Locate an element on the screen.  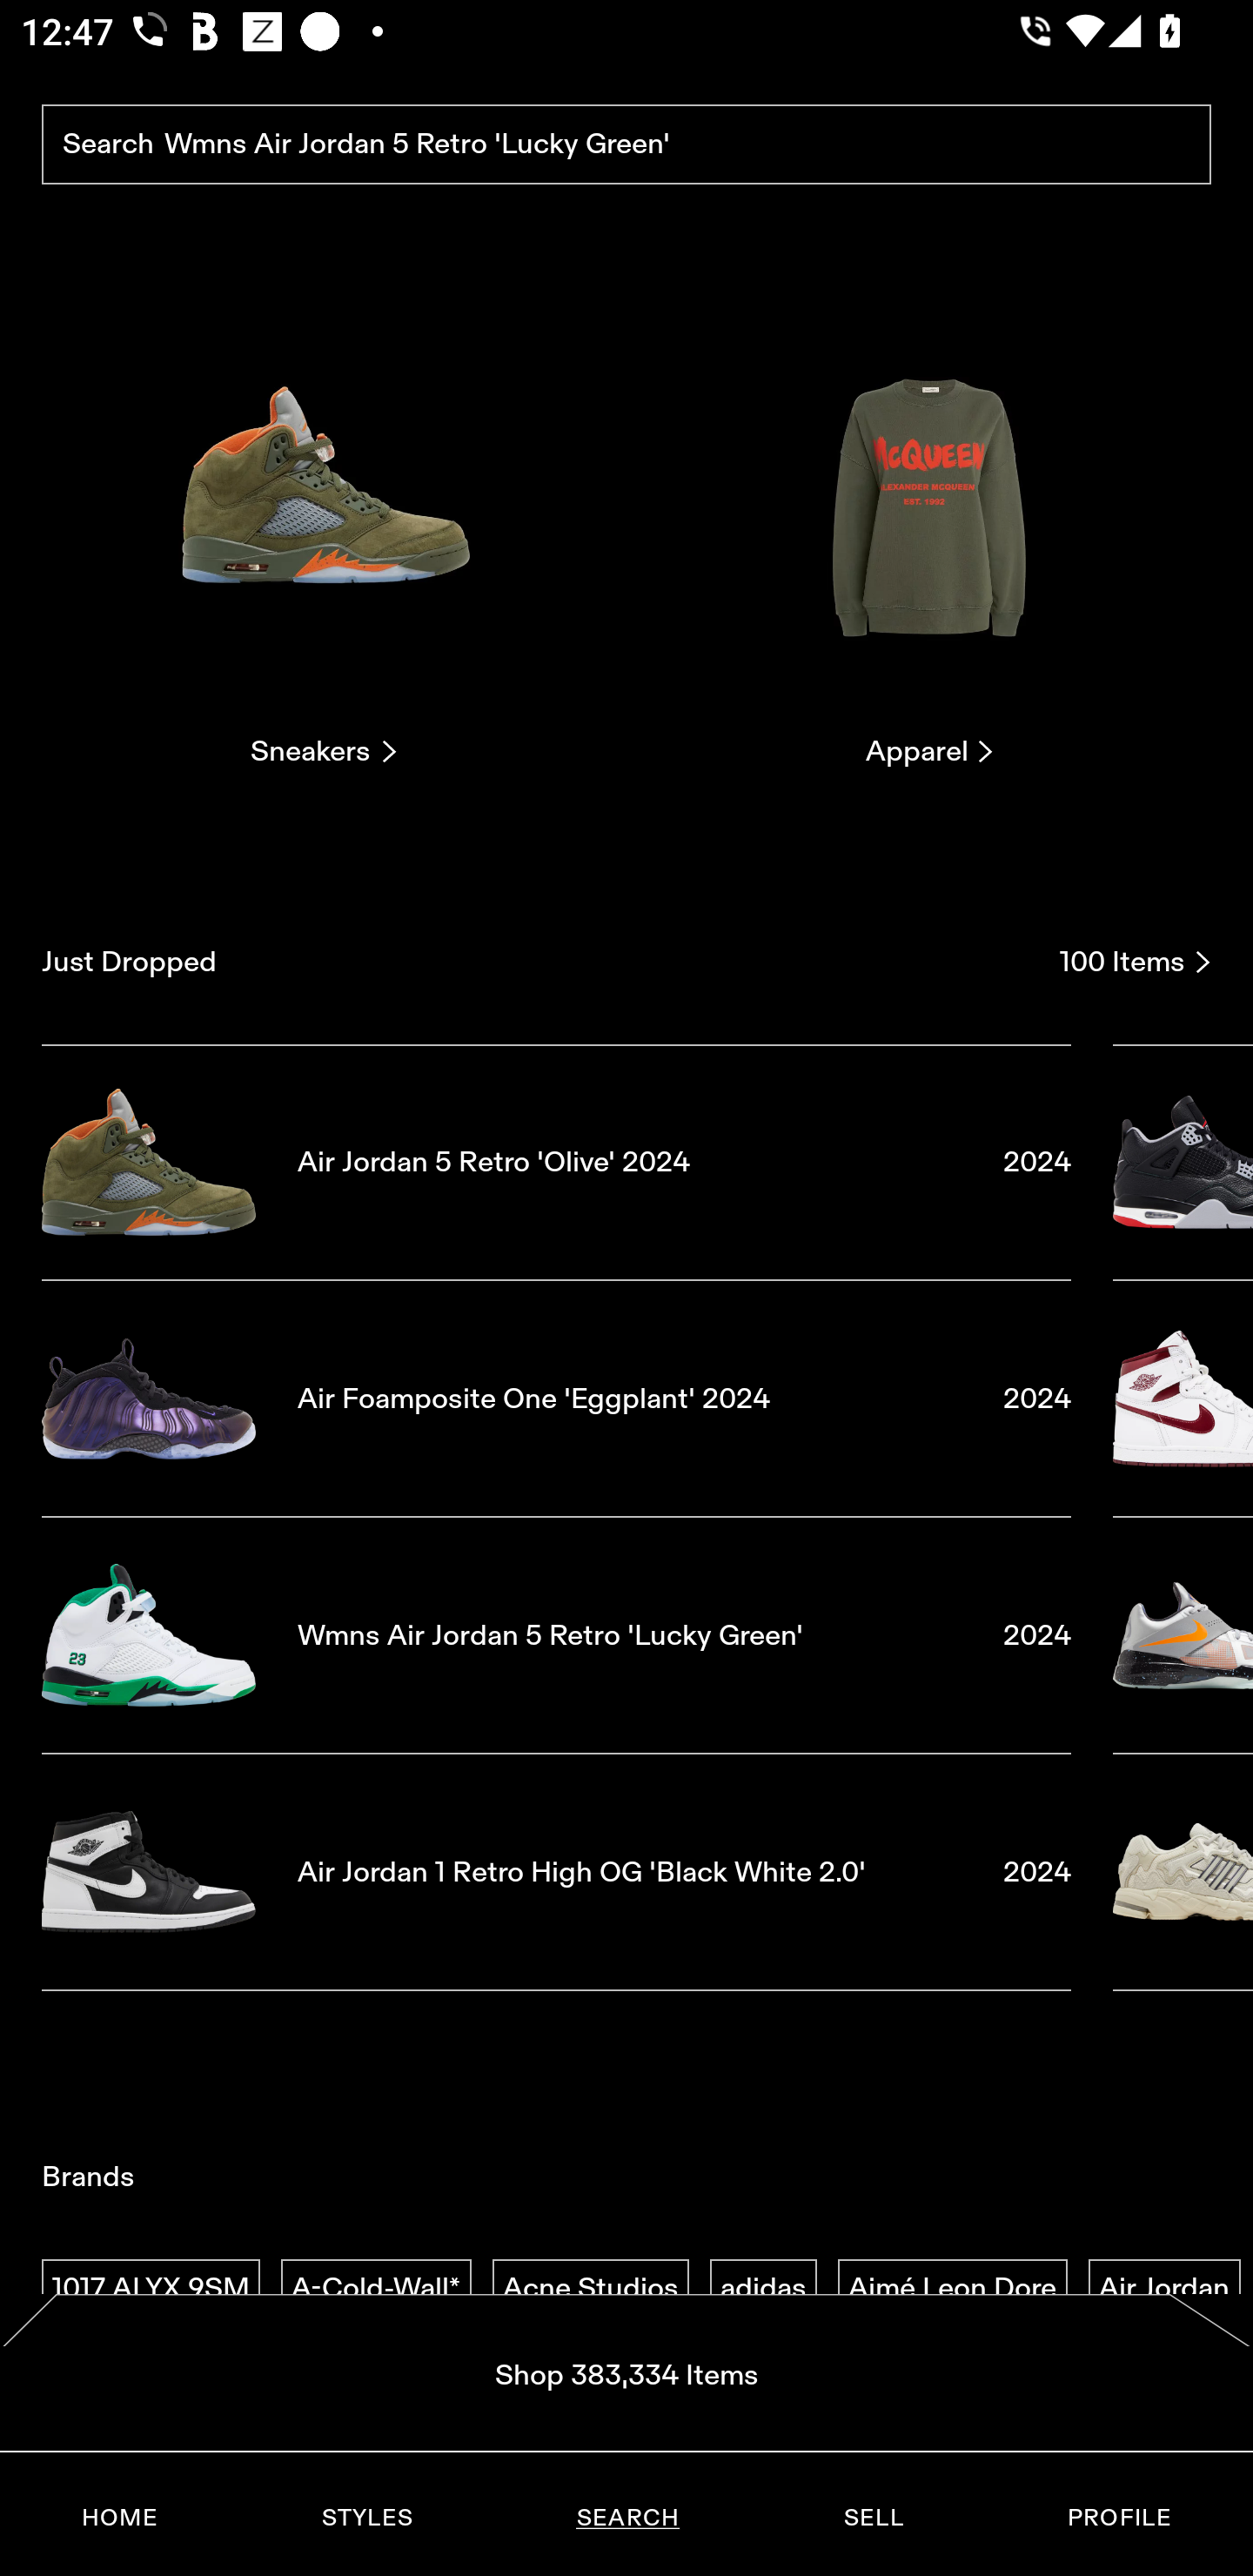
Apparel is located at coordinates (929, 531).